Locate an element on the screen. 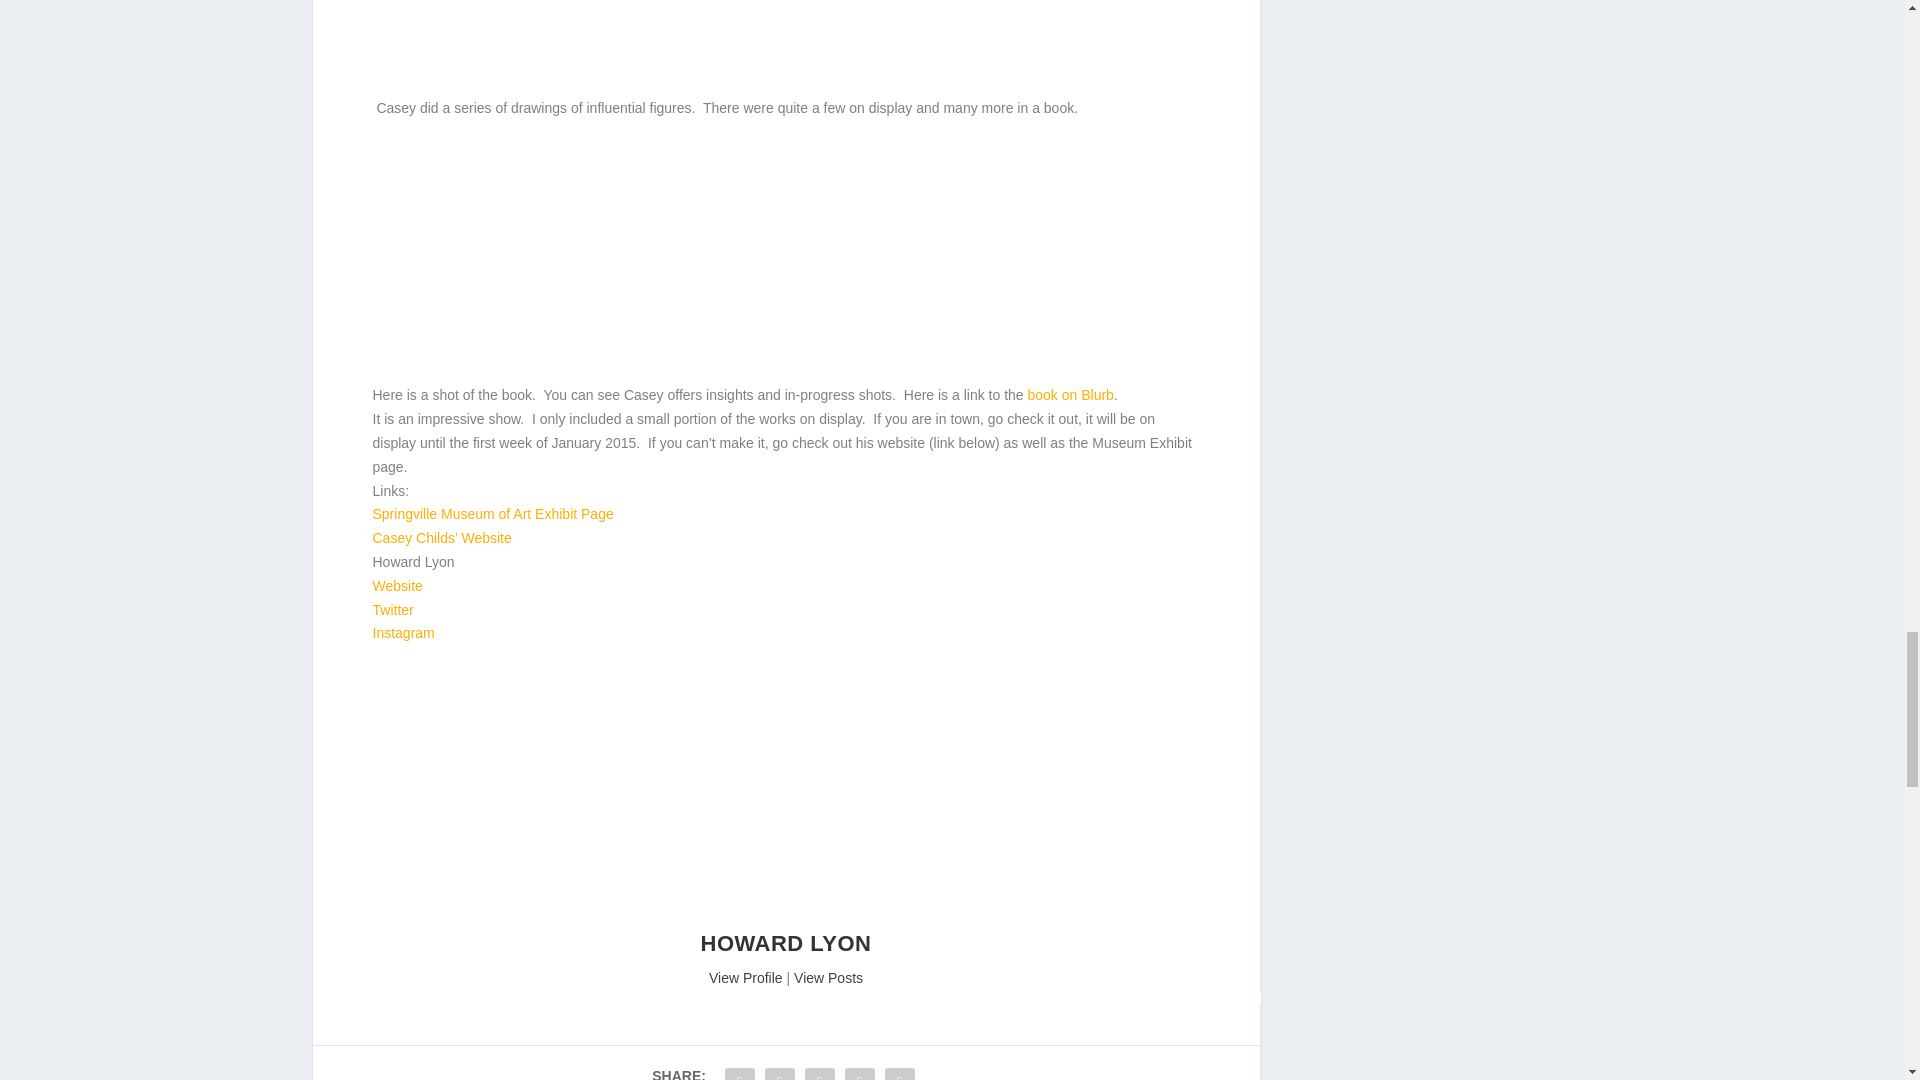  About the author is located at coordinates (786, 918).